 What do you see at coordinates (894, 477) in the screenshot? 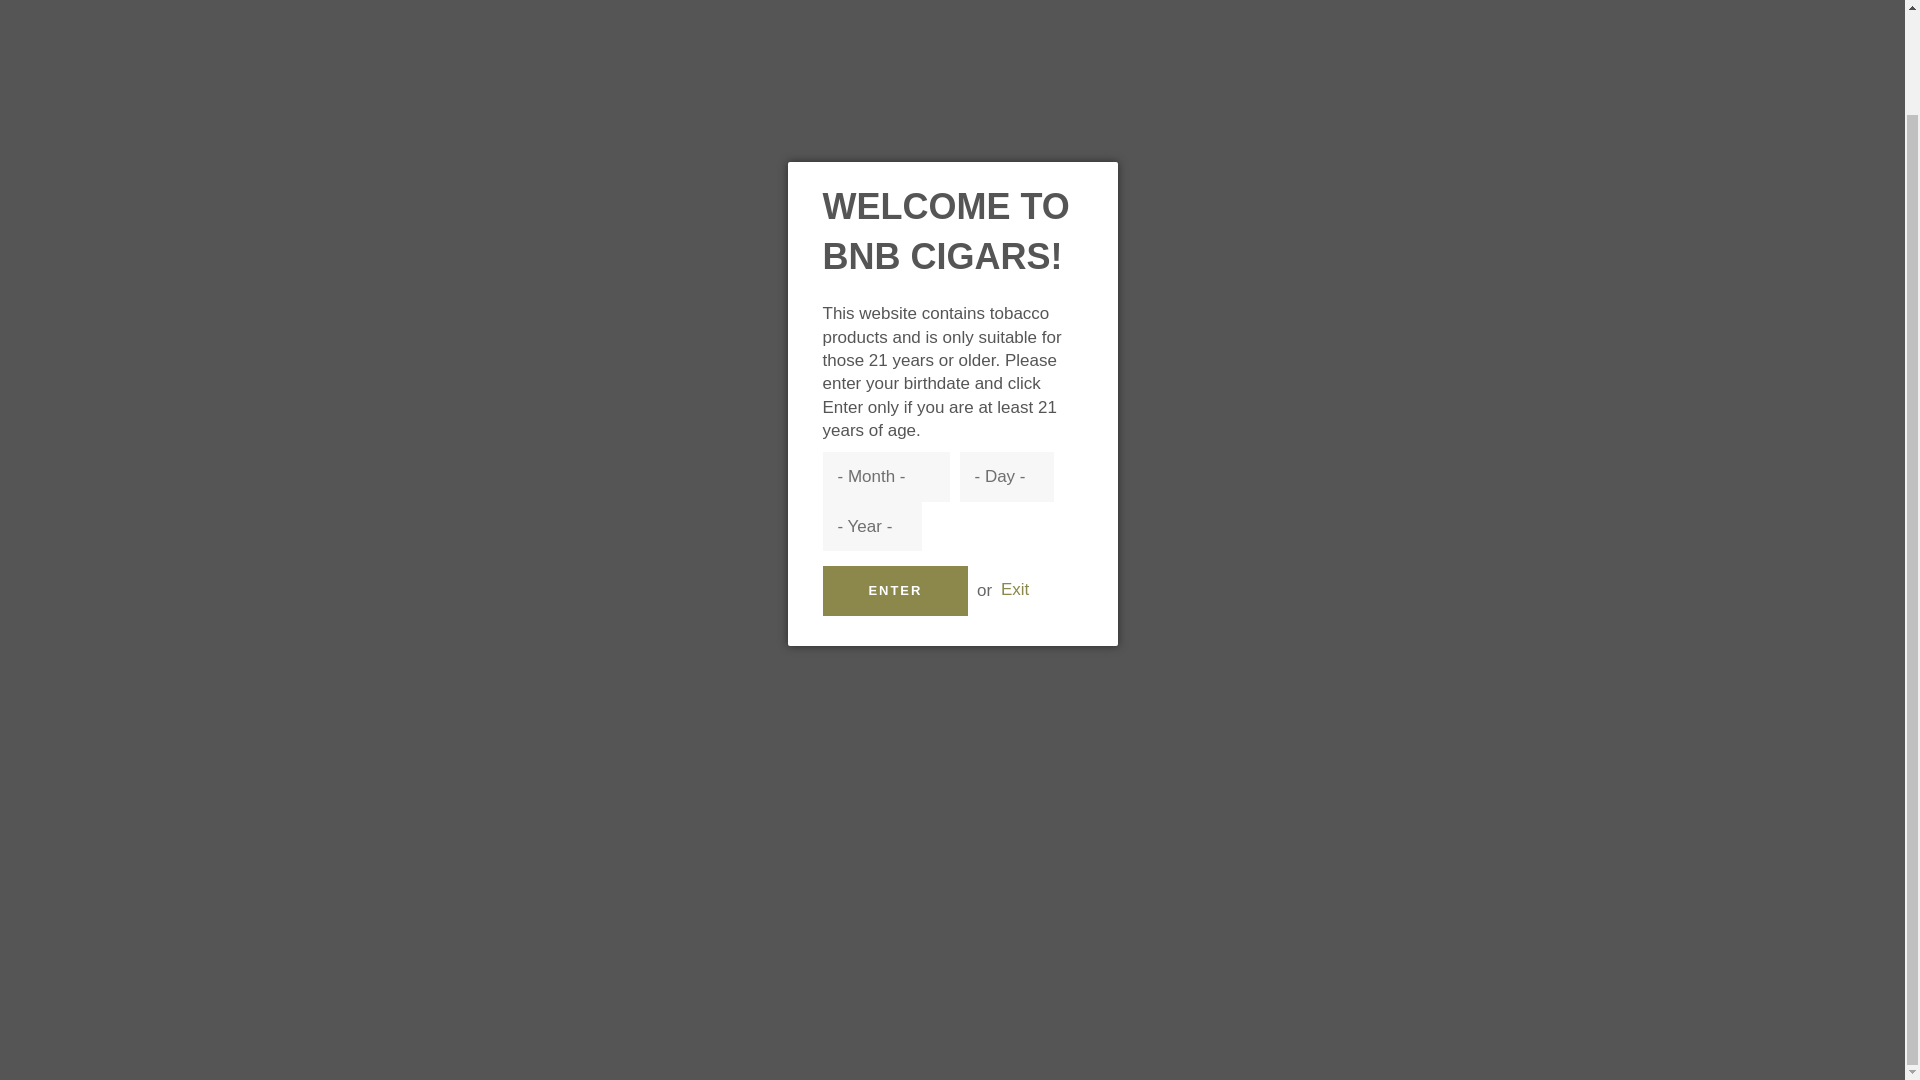
I see `ENTER` at bounding box center [894, 477].